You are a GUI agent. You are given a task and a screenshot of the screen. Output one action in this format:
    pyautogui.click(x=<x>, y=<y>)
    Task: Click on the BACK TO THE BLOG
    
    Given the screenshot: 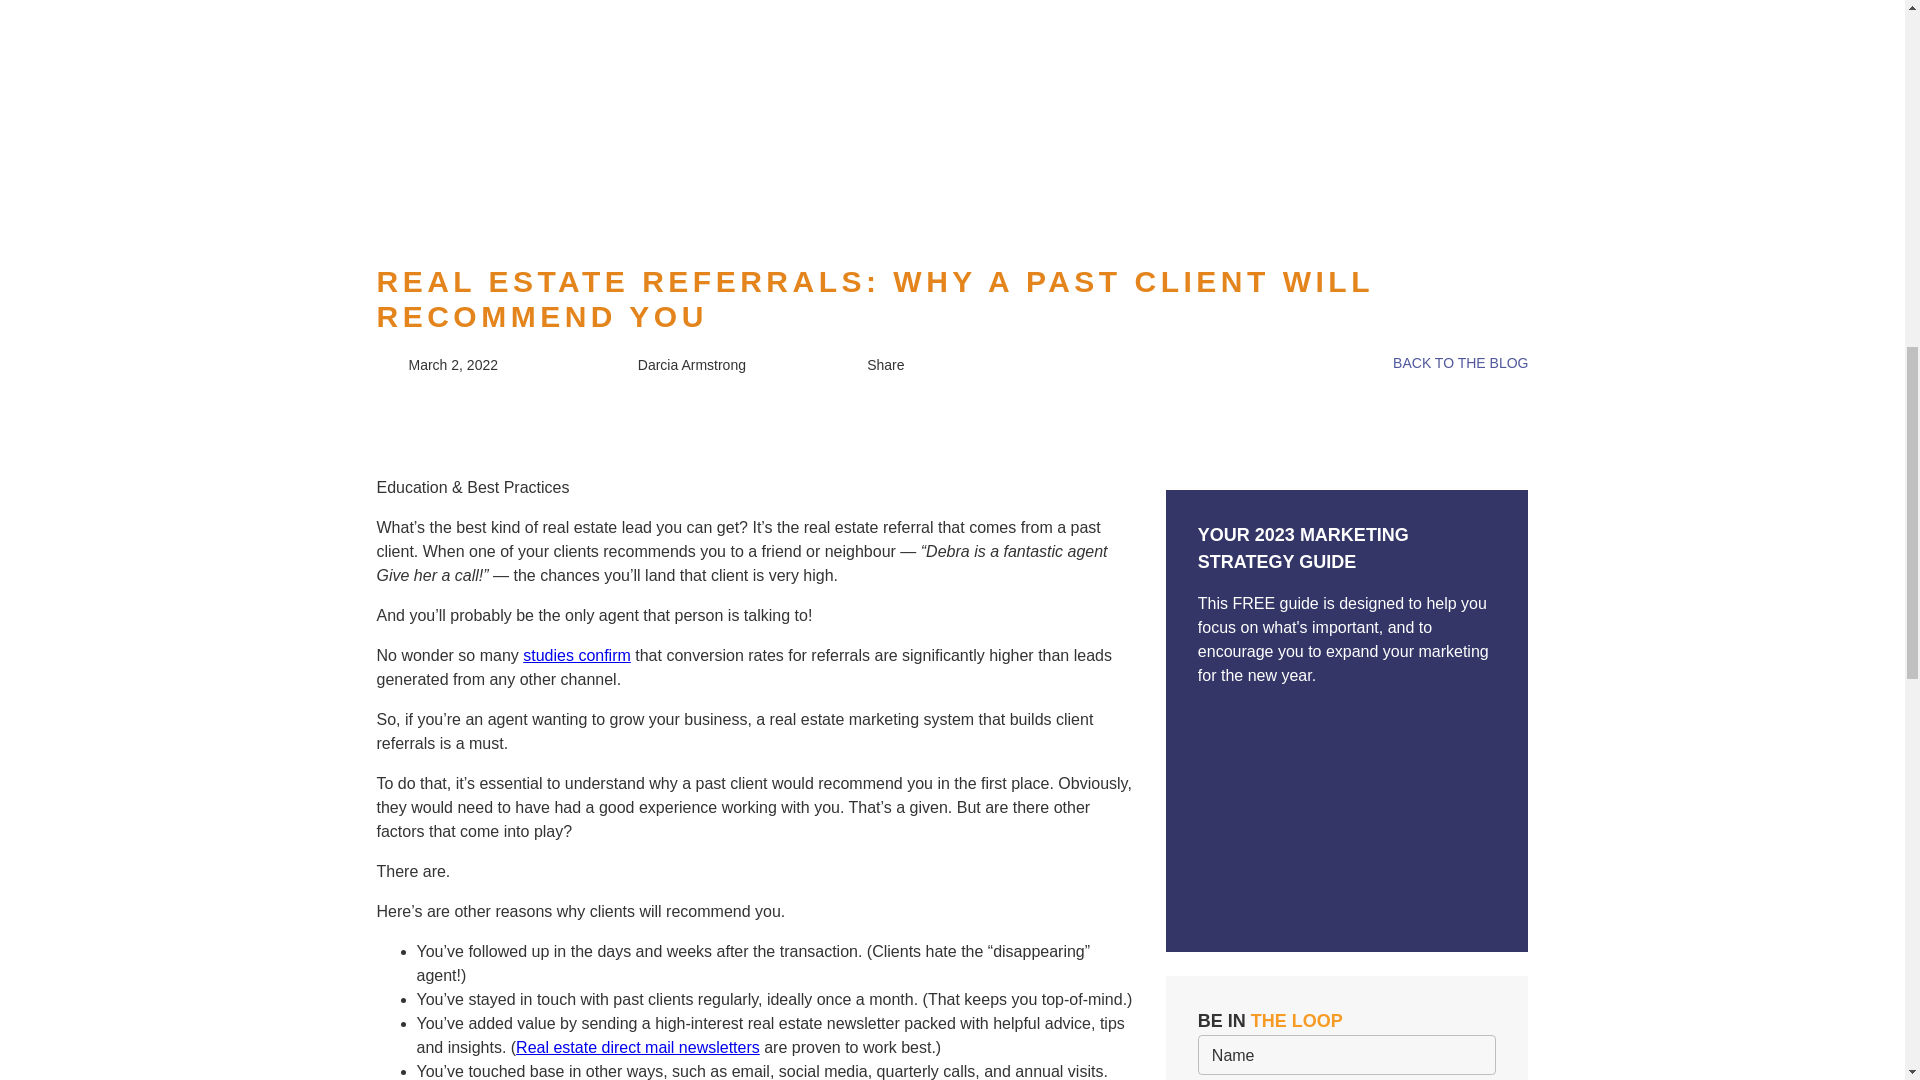 What is the action you would take?
    pyautogui.click(x=1446, y=366)
    